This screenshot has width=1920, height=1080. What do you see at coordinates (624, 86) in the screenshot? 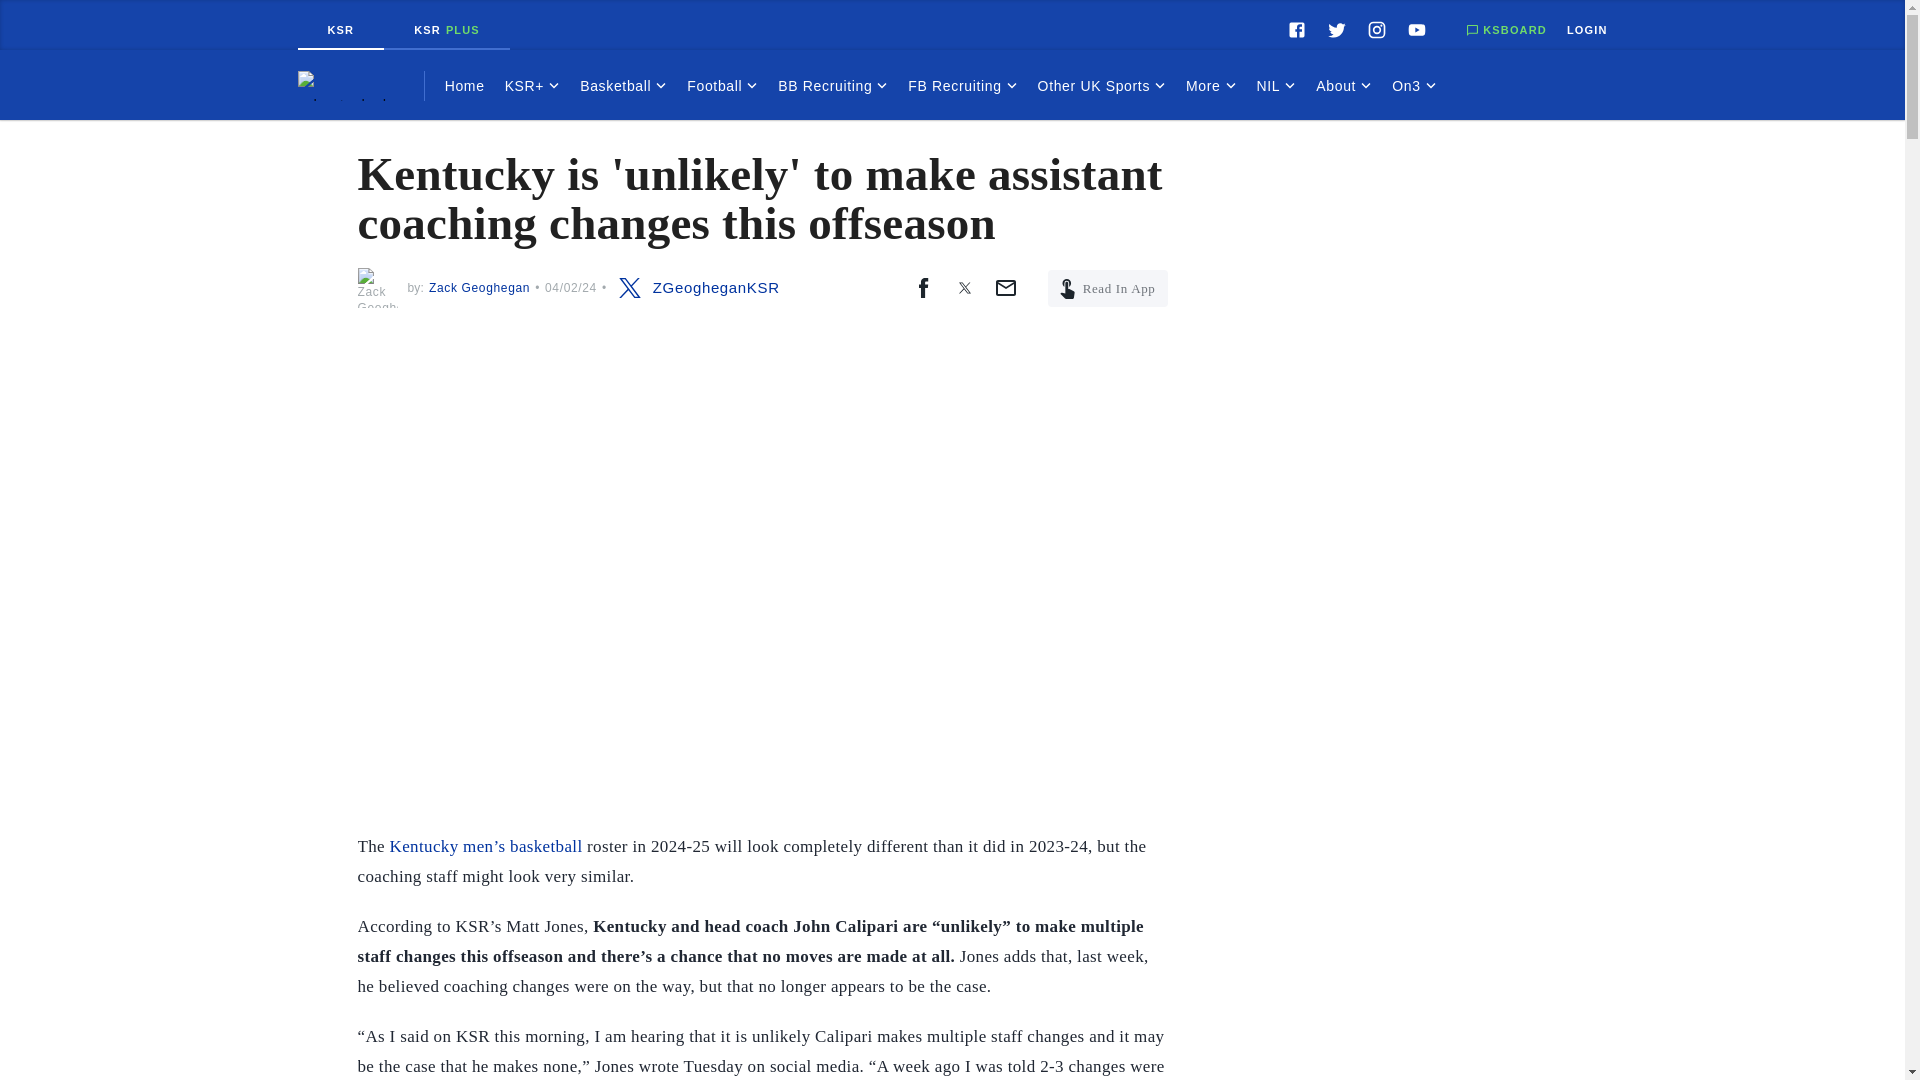
I see `Basketball` at bounding box center [624, 86].